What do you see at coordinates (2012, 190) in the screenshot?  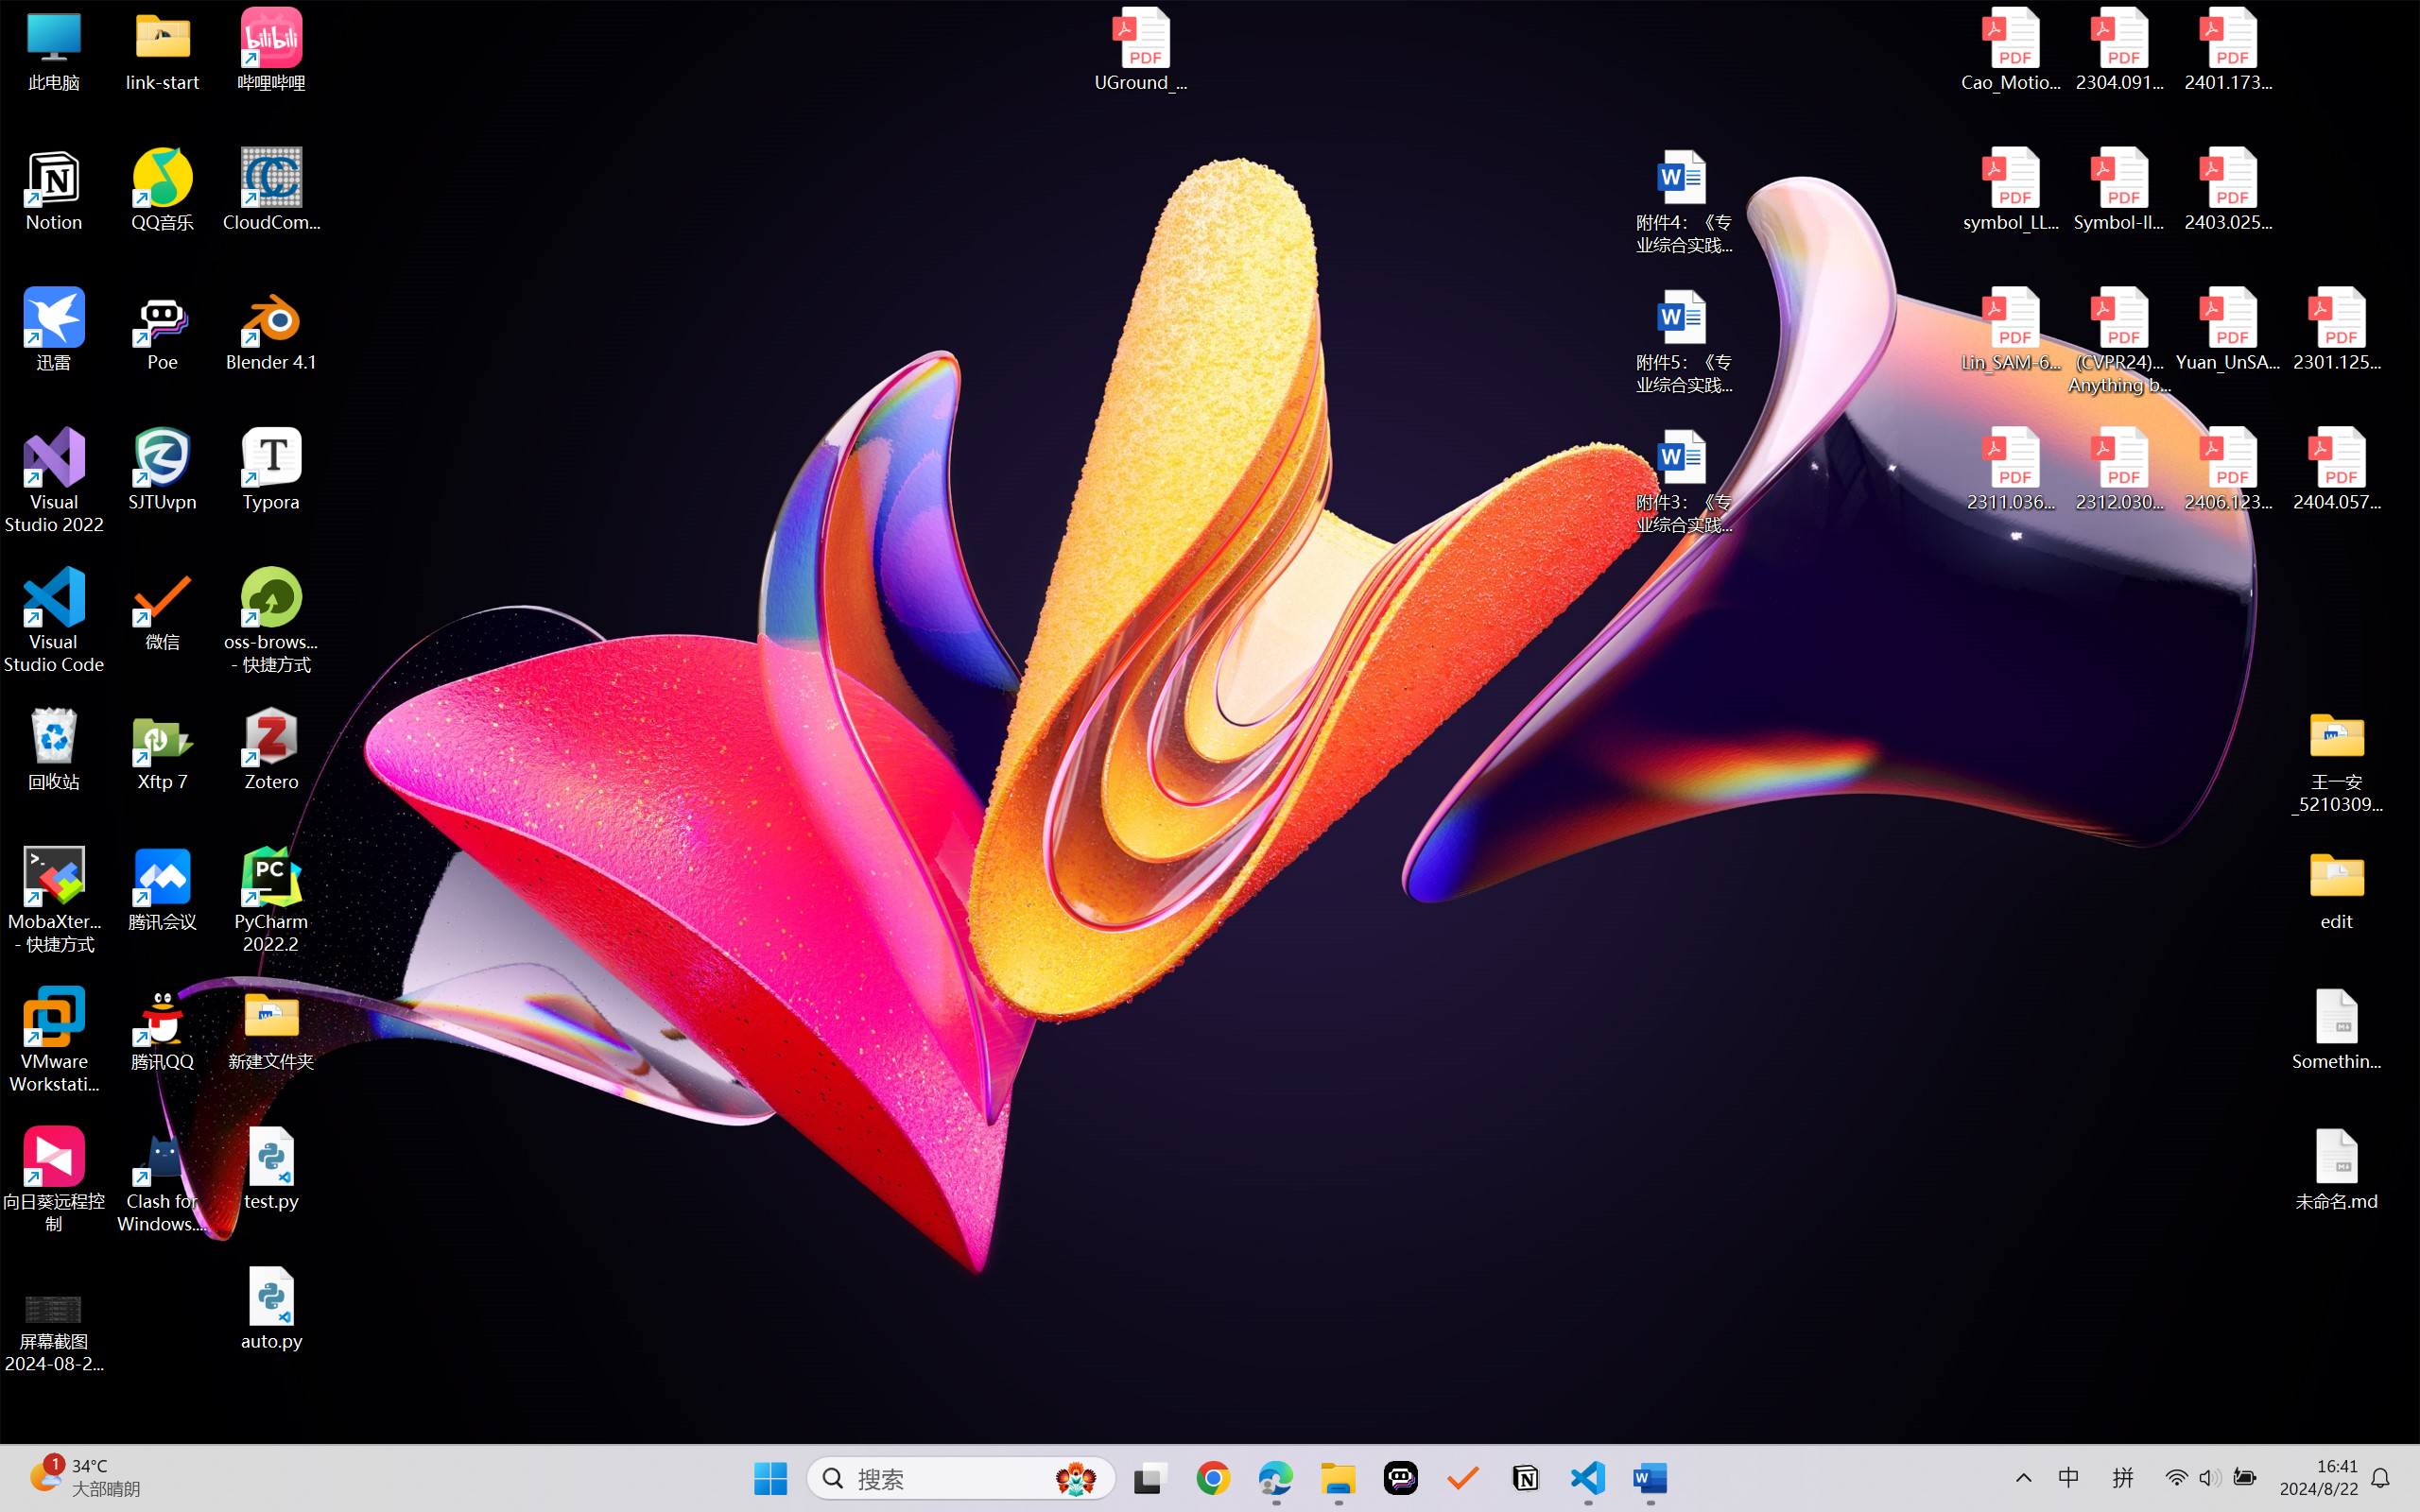 I see `symbol_LLM.pdf` at bounding box center [2012, 190].